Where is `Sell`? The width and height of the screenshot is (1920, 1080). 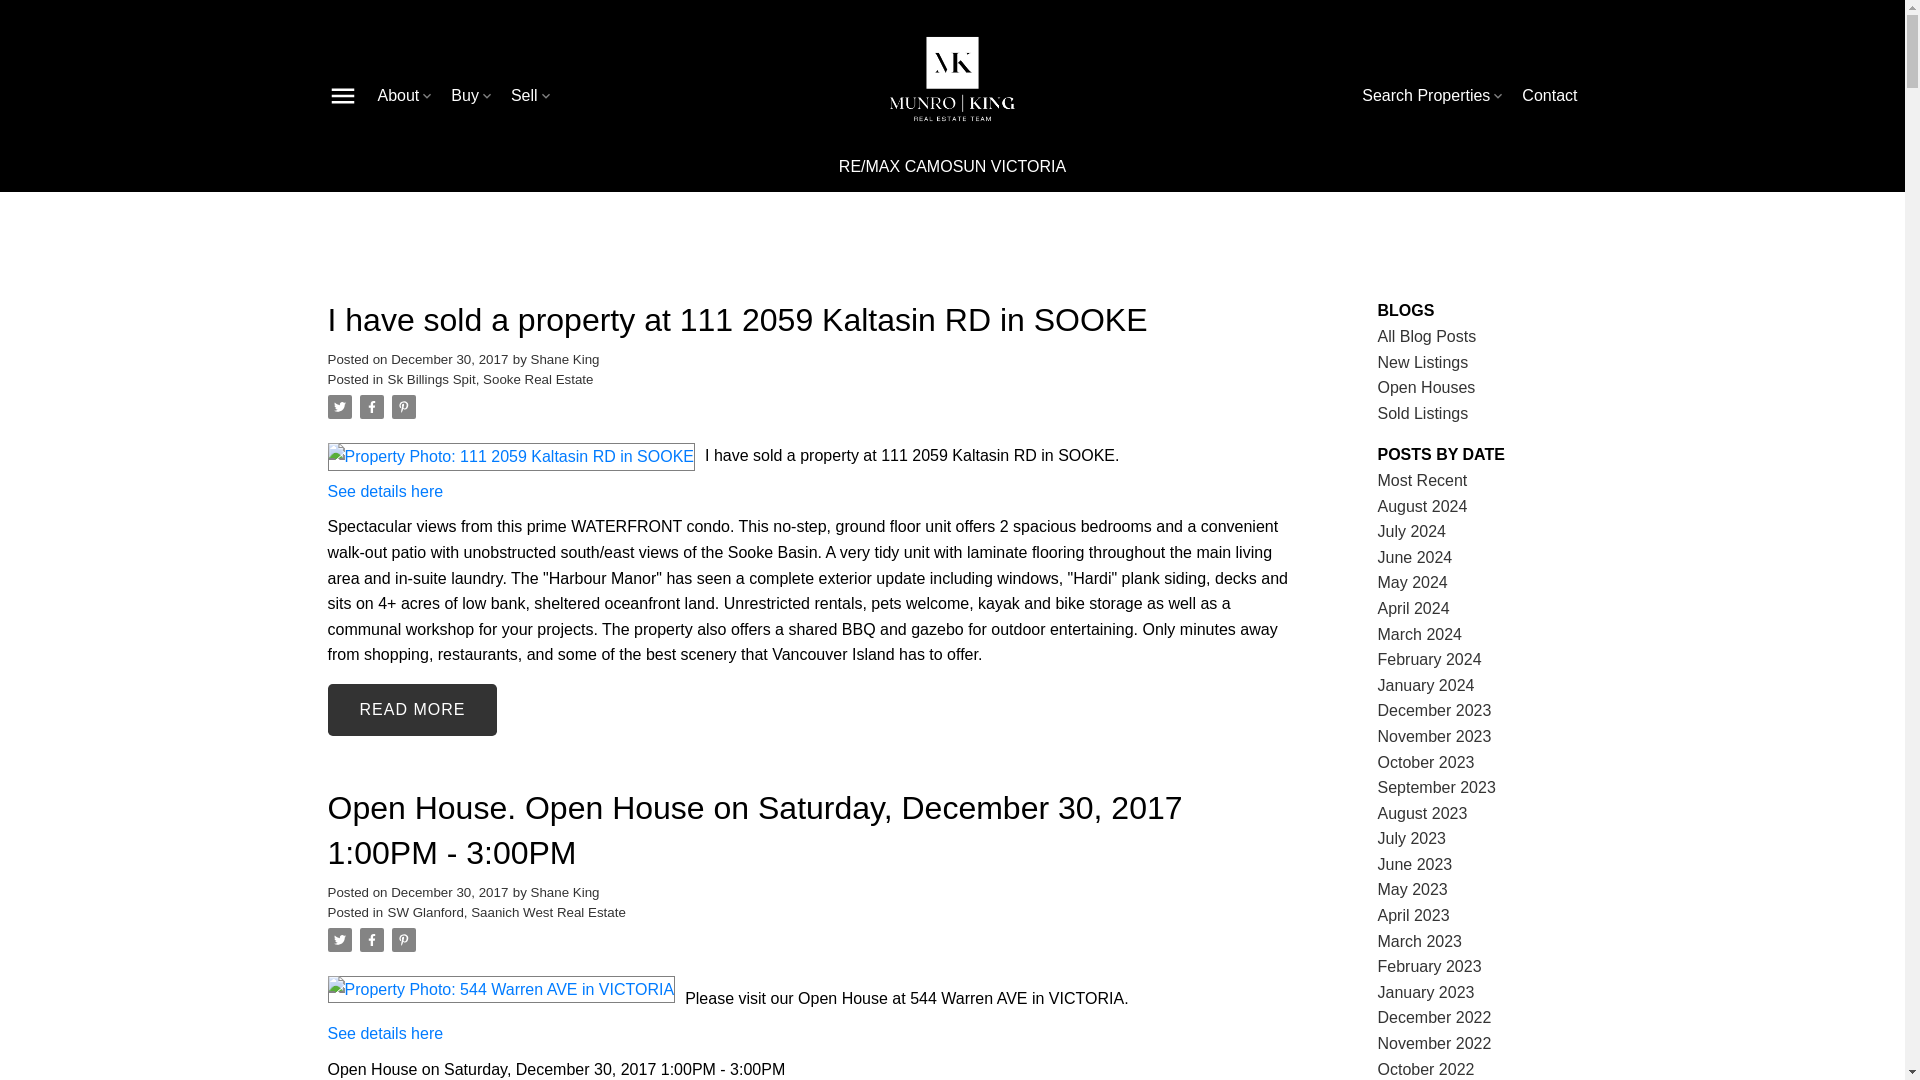 Sell is located at coordinates (532, 96).